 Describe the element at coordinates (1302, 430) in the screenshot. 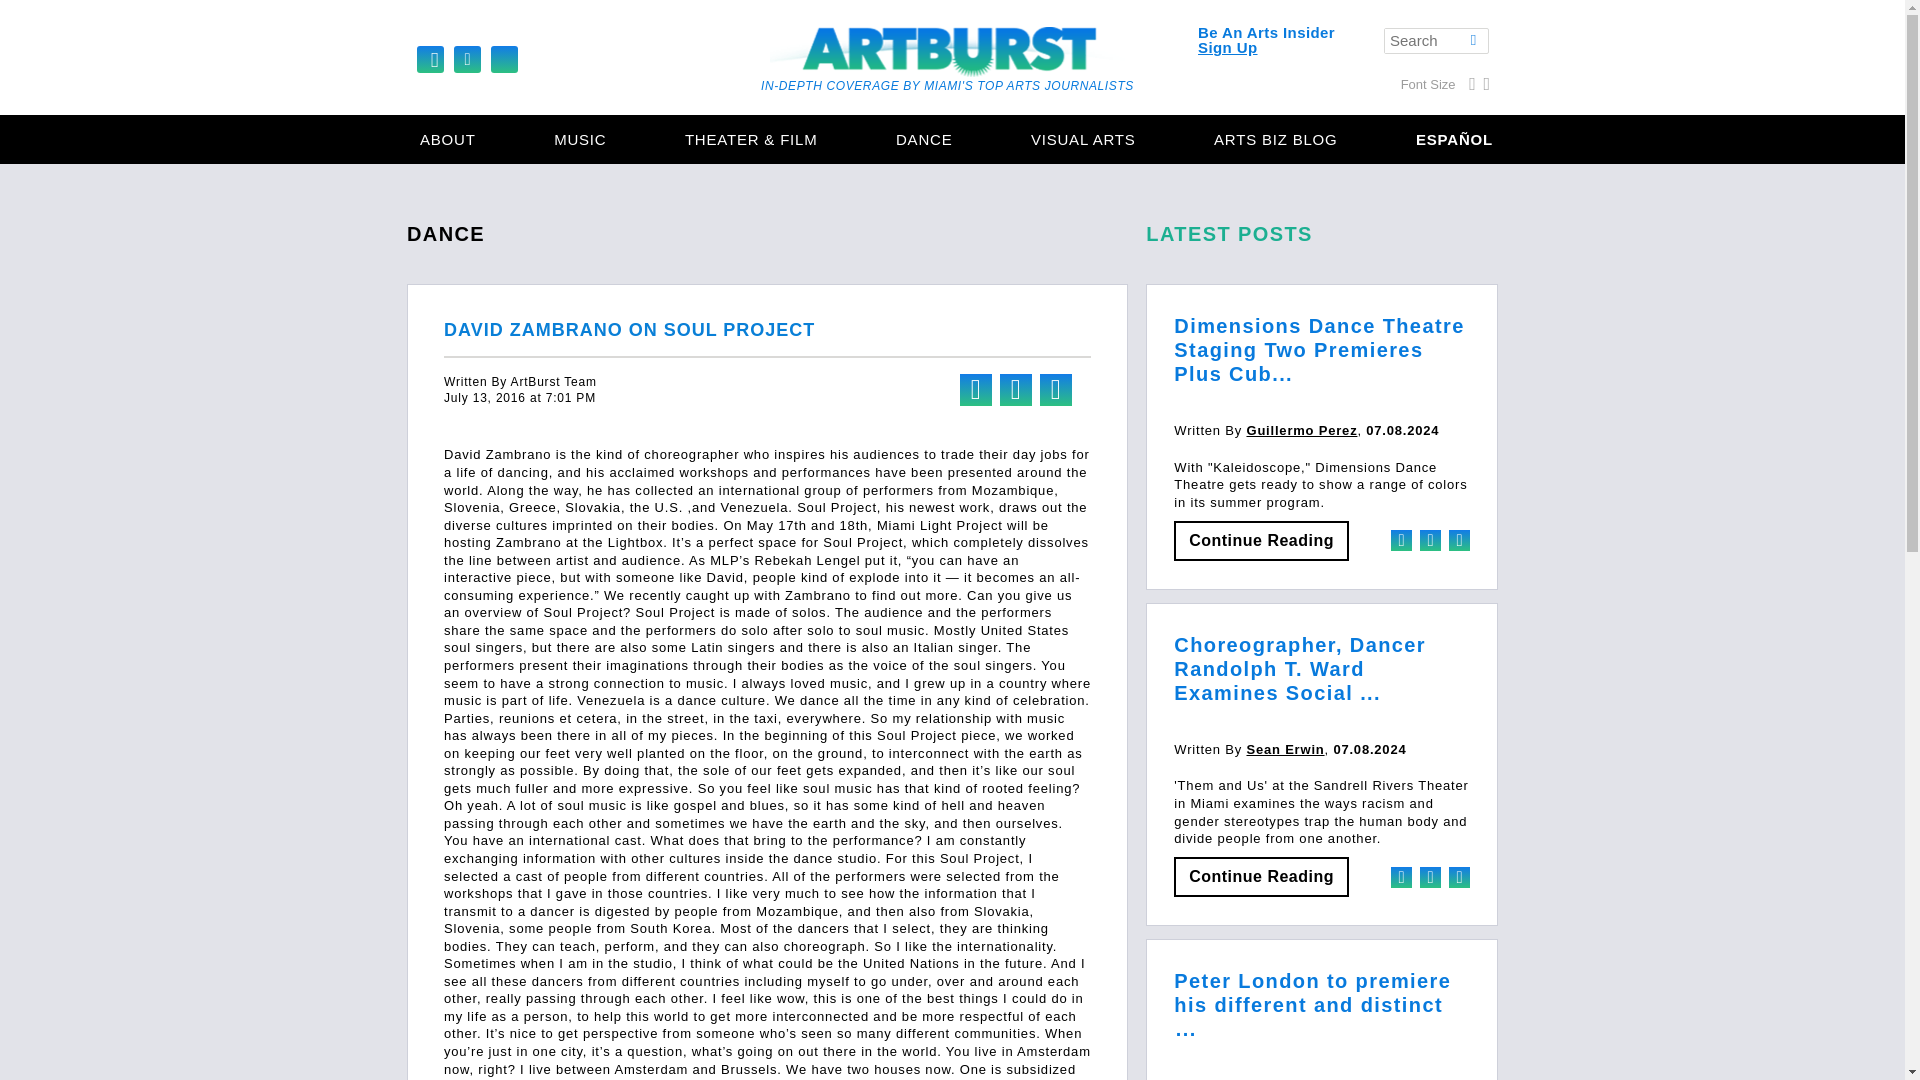

I see `Guillermo Perez` at that location.